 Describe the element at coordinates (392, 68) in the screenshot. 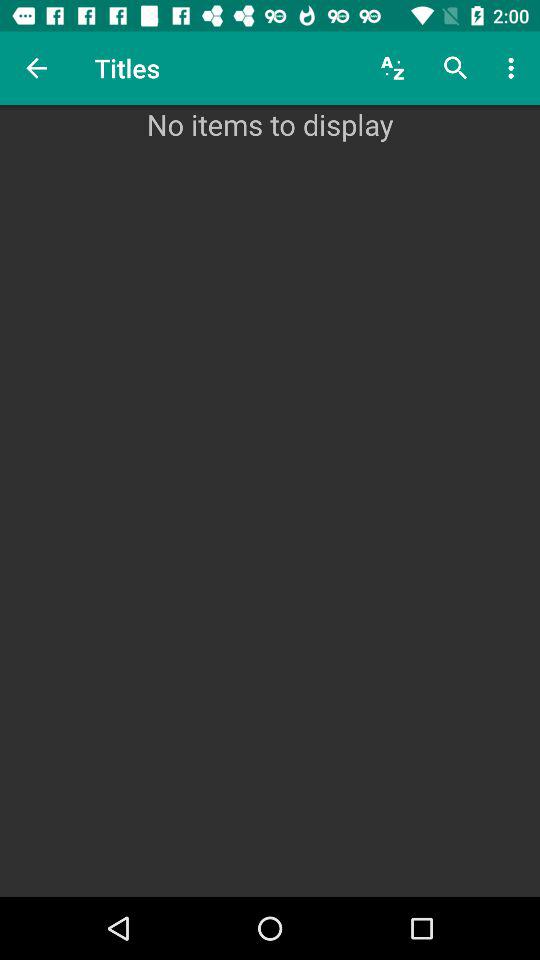

I see `tap item to the right of the titles item` at that location.